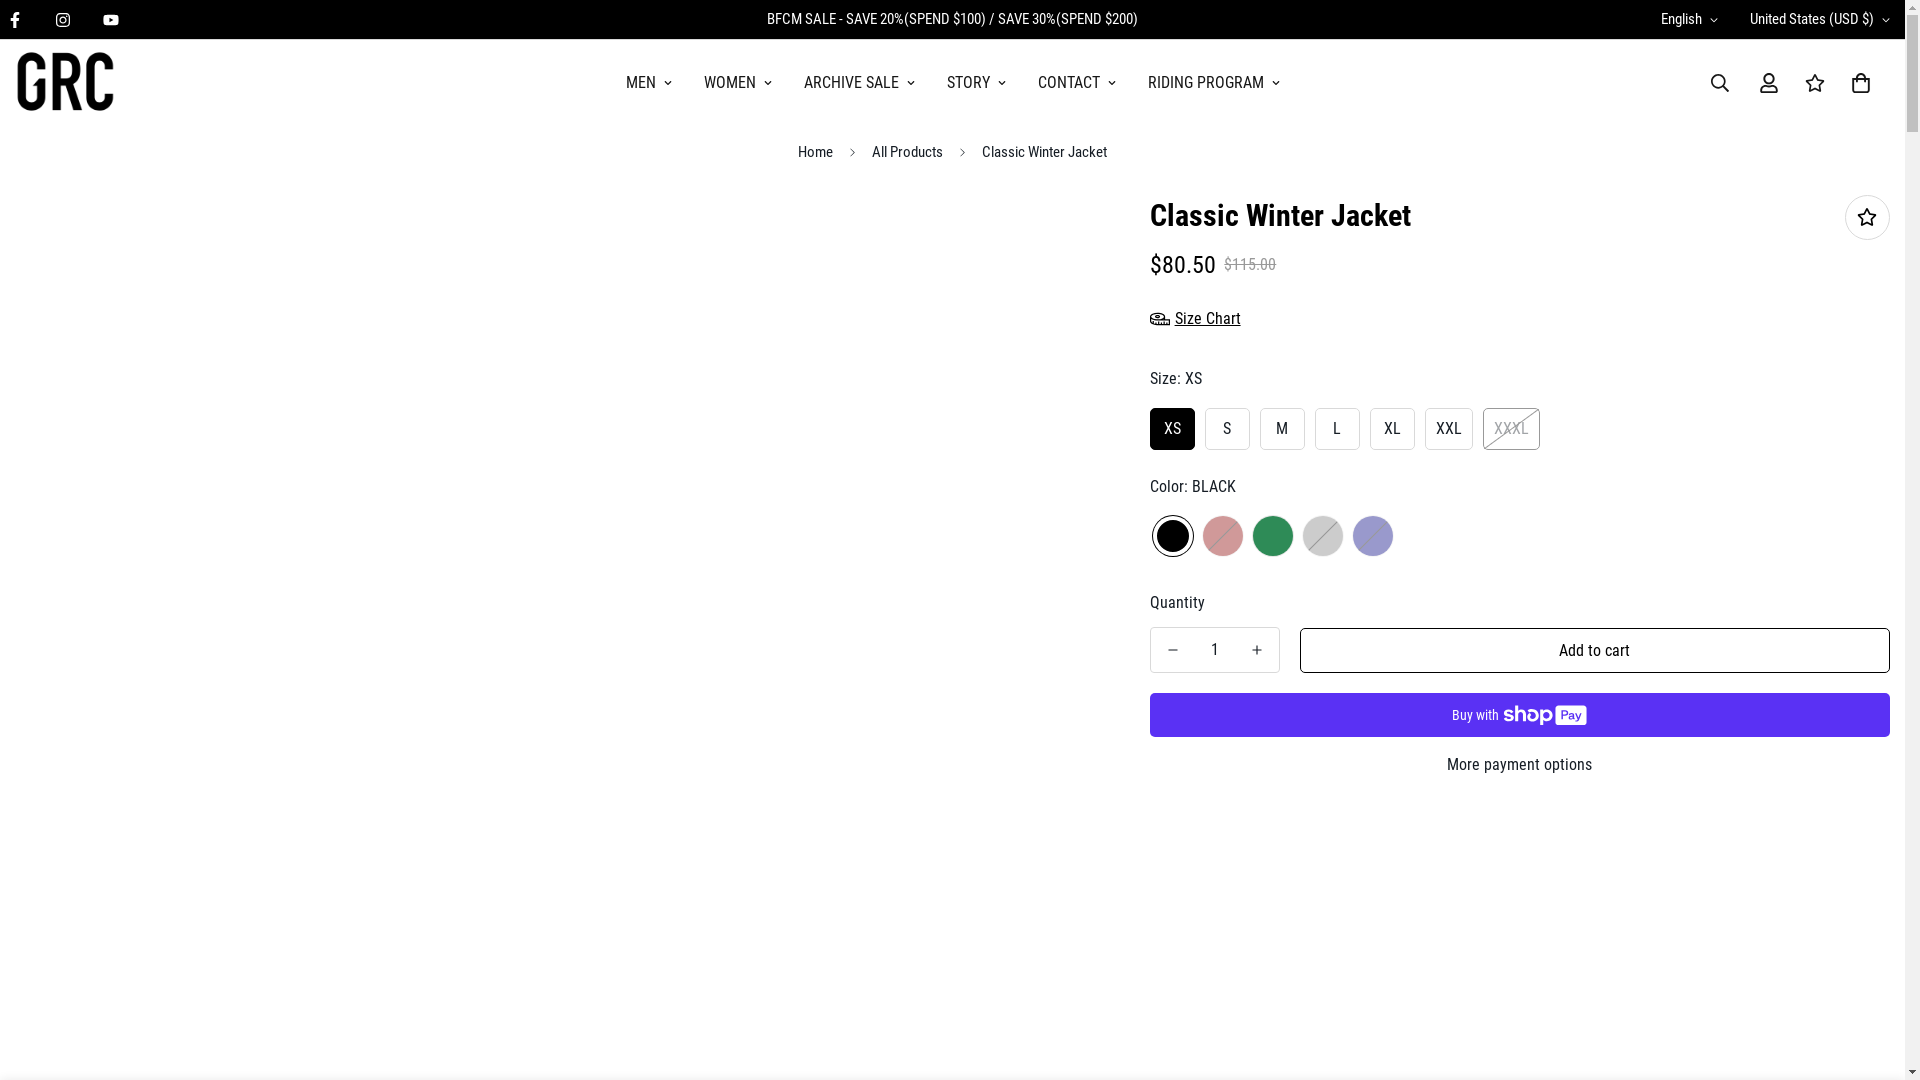 The height and width of the screenshot is (1080, 1920). Describe the element at coordinates (1077, 83) in the screenshot. I see `CONTACT` at that location.